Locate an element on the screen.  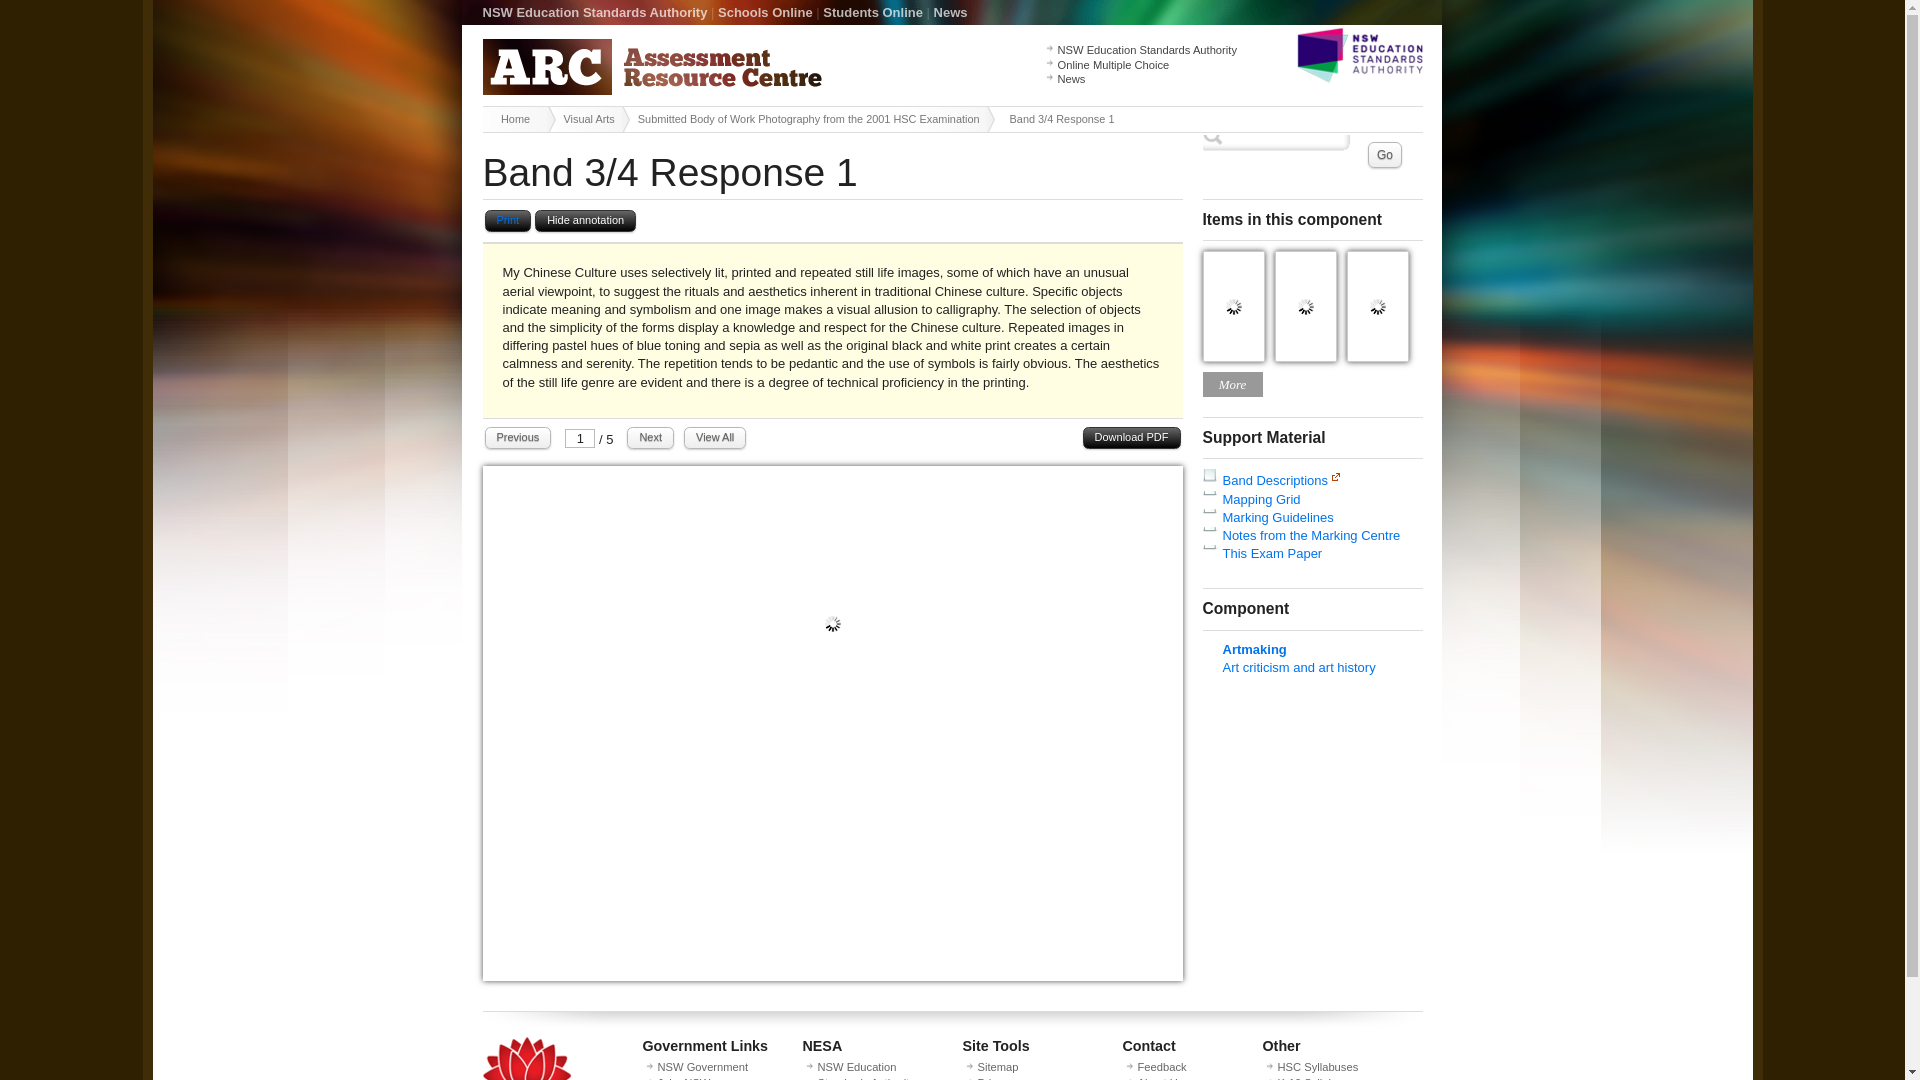
View All is located at coordinates (714, 438).